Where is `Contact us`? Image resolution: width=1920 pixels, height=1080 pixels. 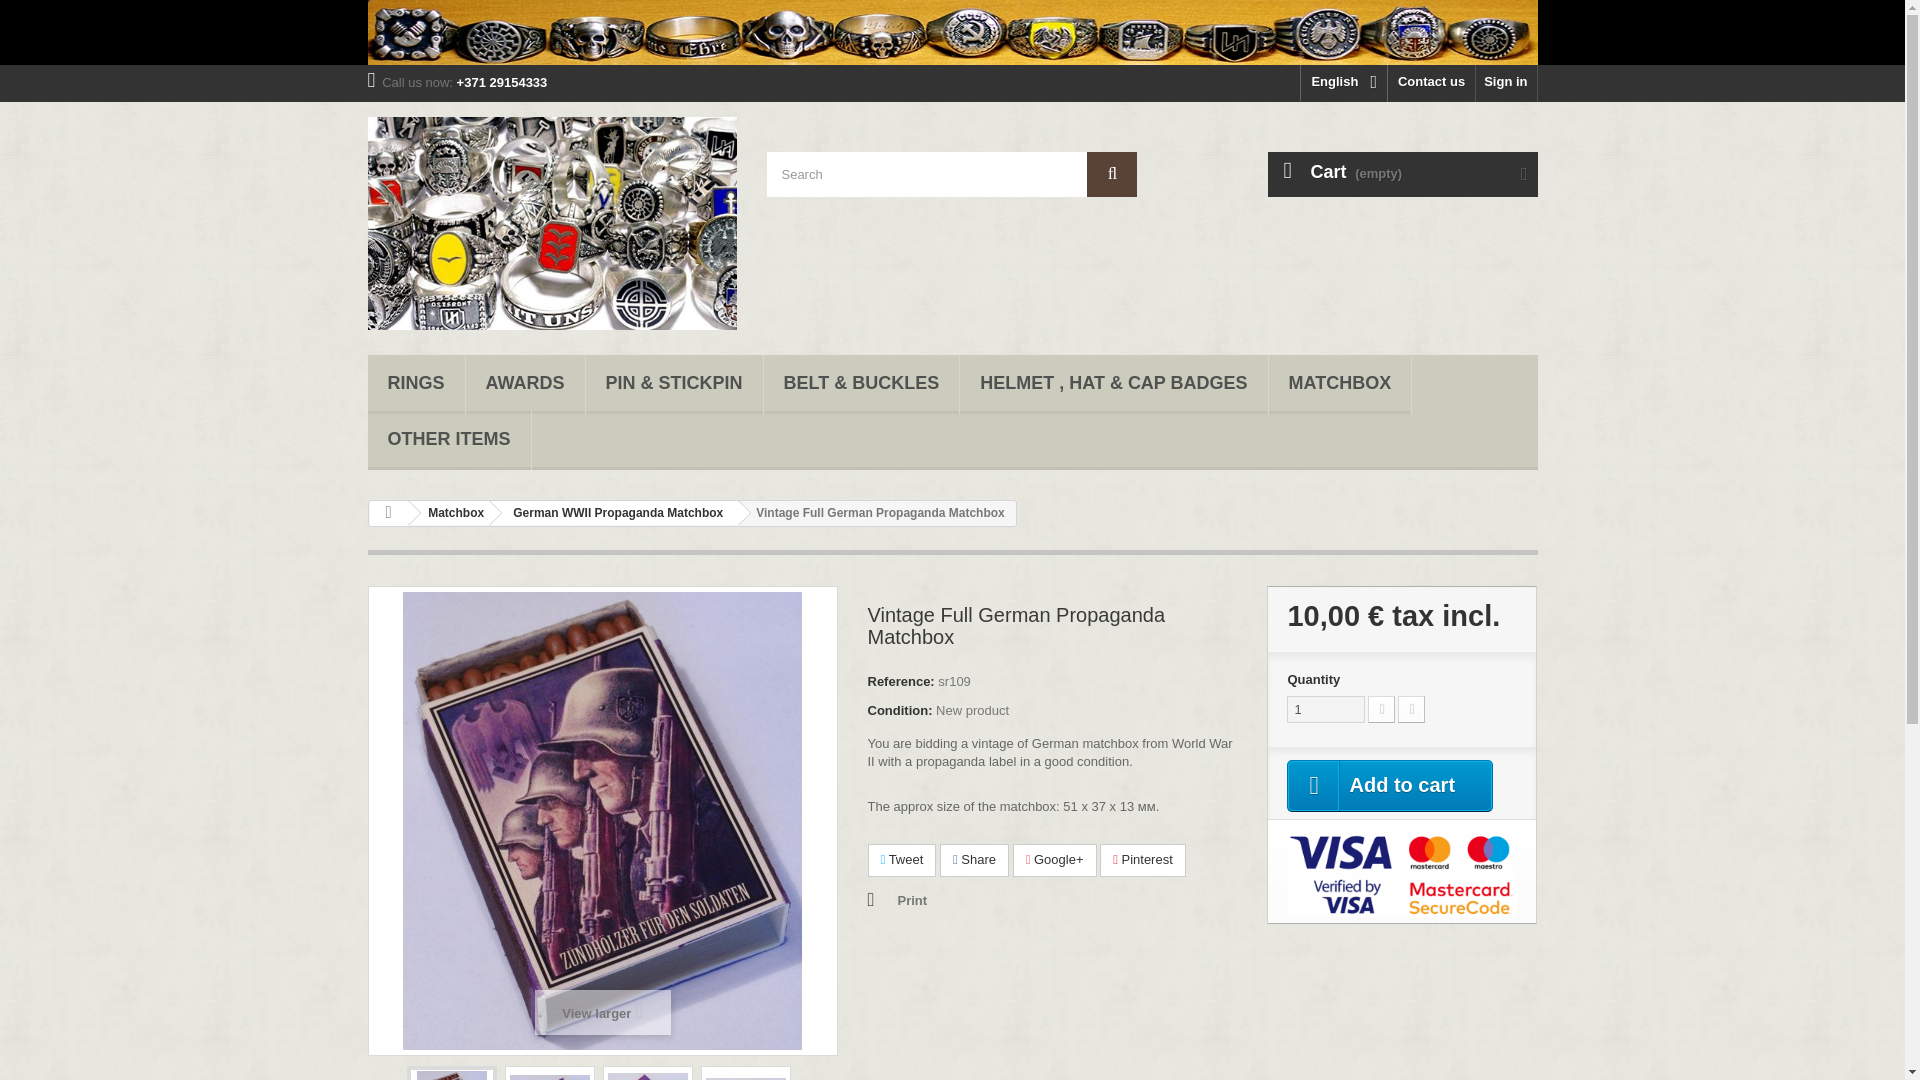 Contact us is located at coordinates (1431, 82).